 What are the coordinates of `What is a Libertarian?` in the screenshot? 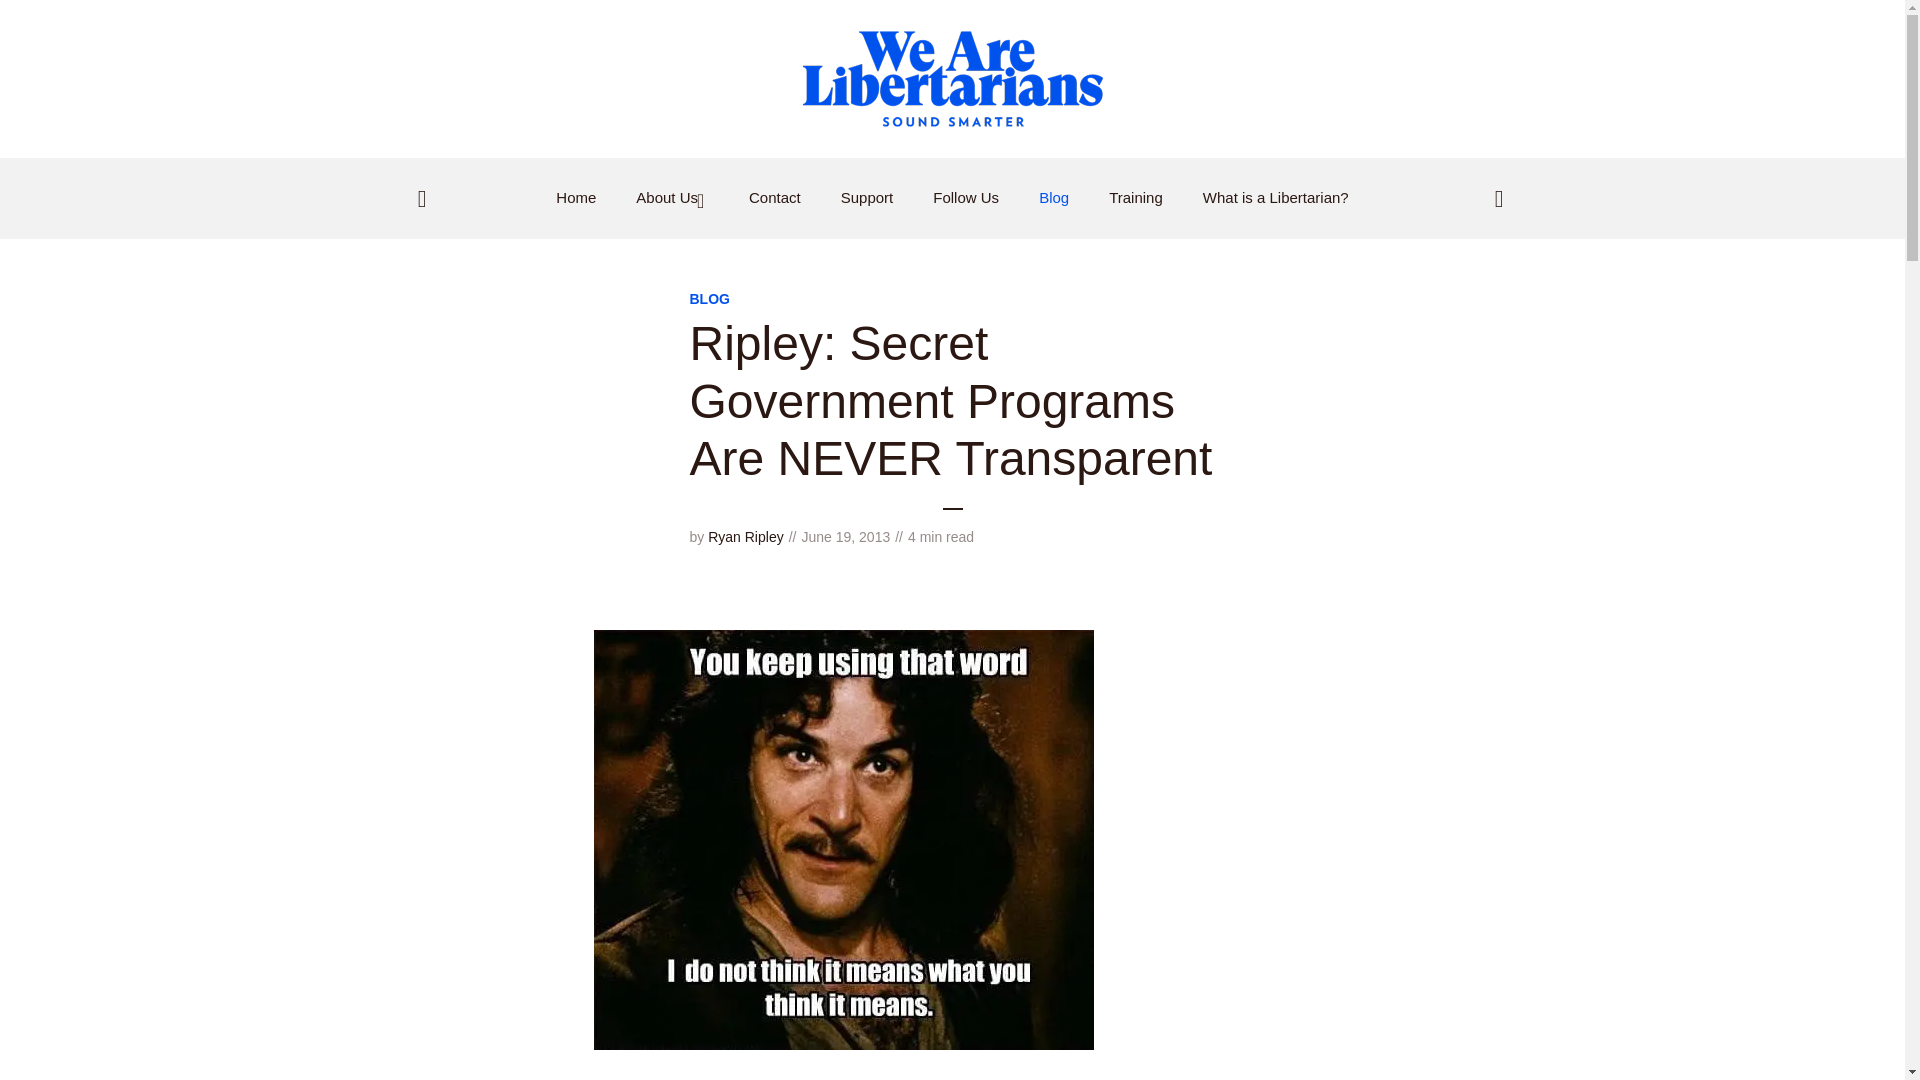 It's located at (1276, 198).